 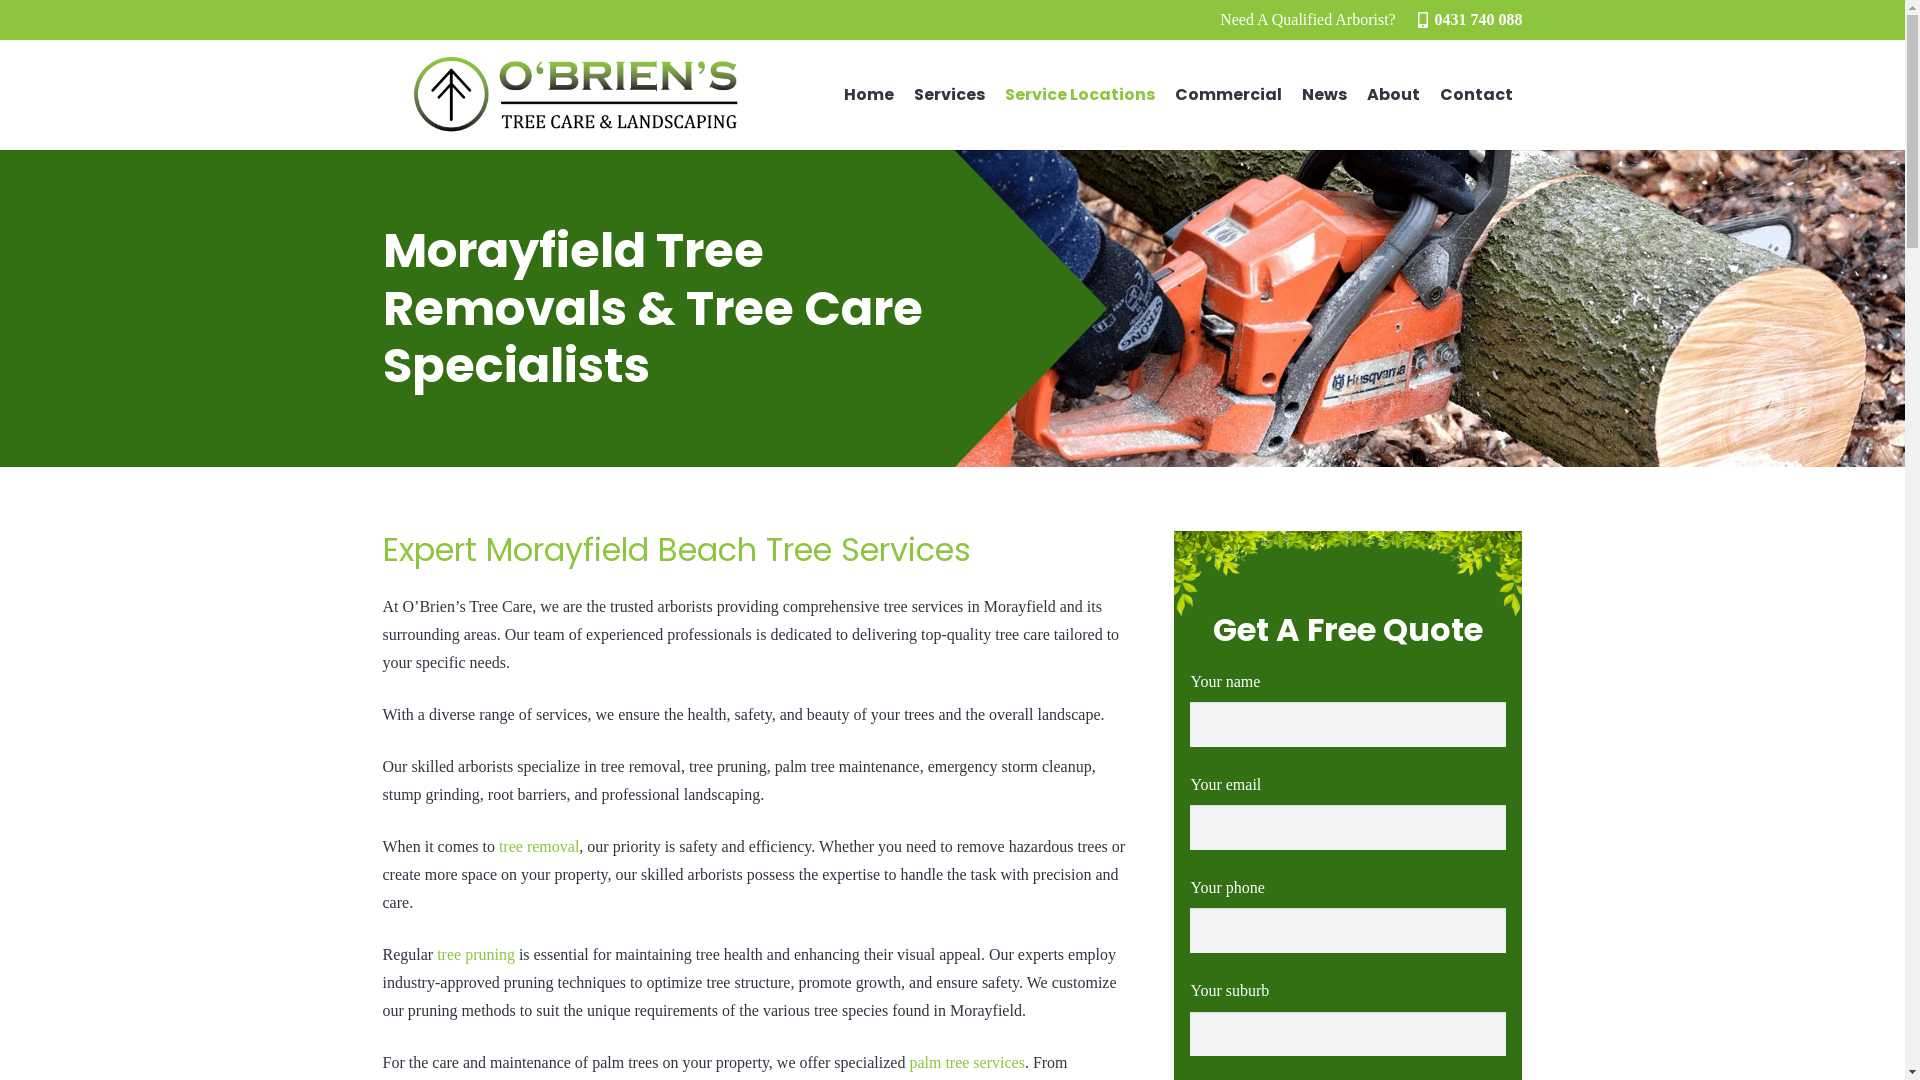 What do you see at coordinates (539, 846) in the screenshot?
I see `tree removal` at bounding box center [539, 846].